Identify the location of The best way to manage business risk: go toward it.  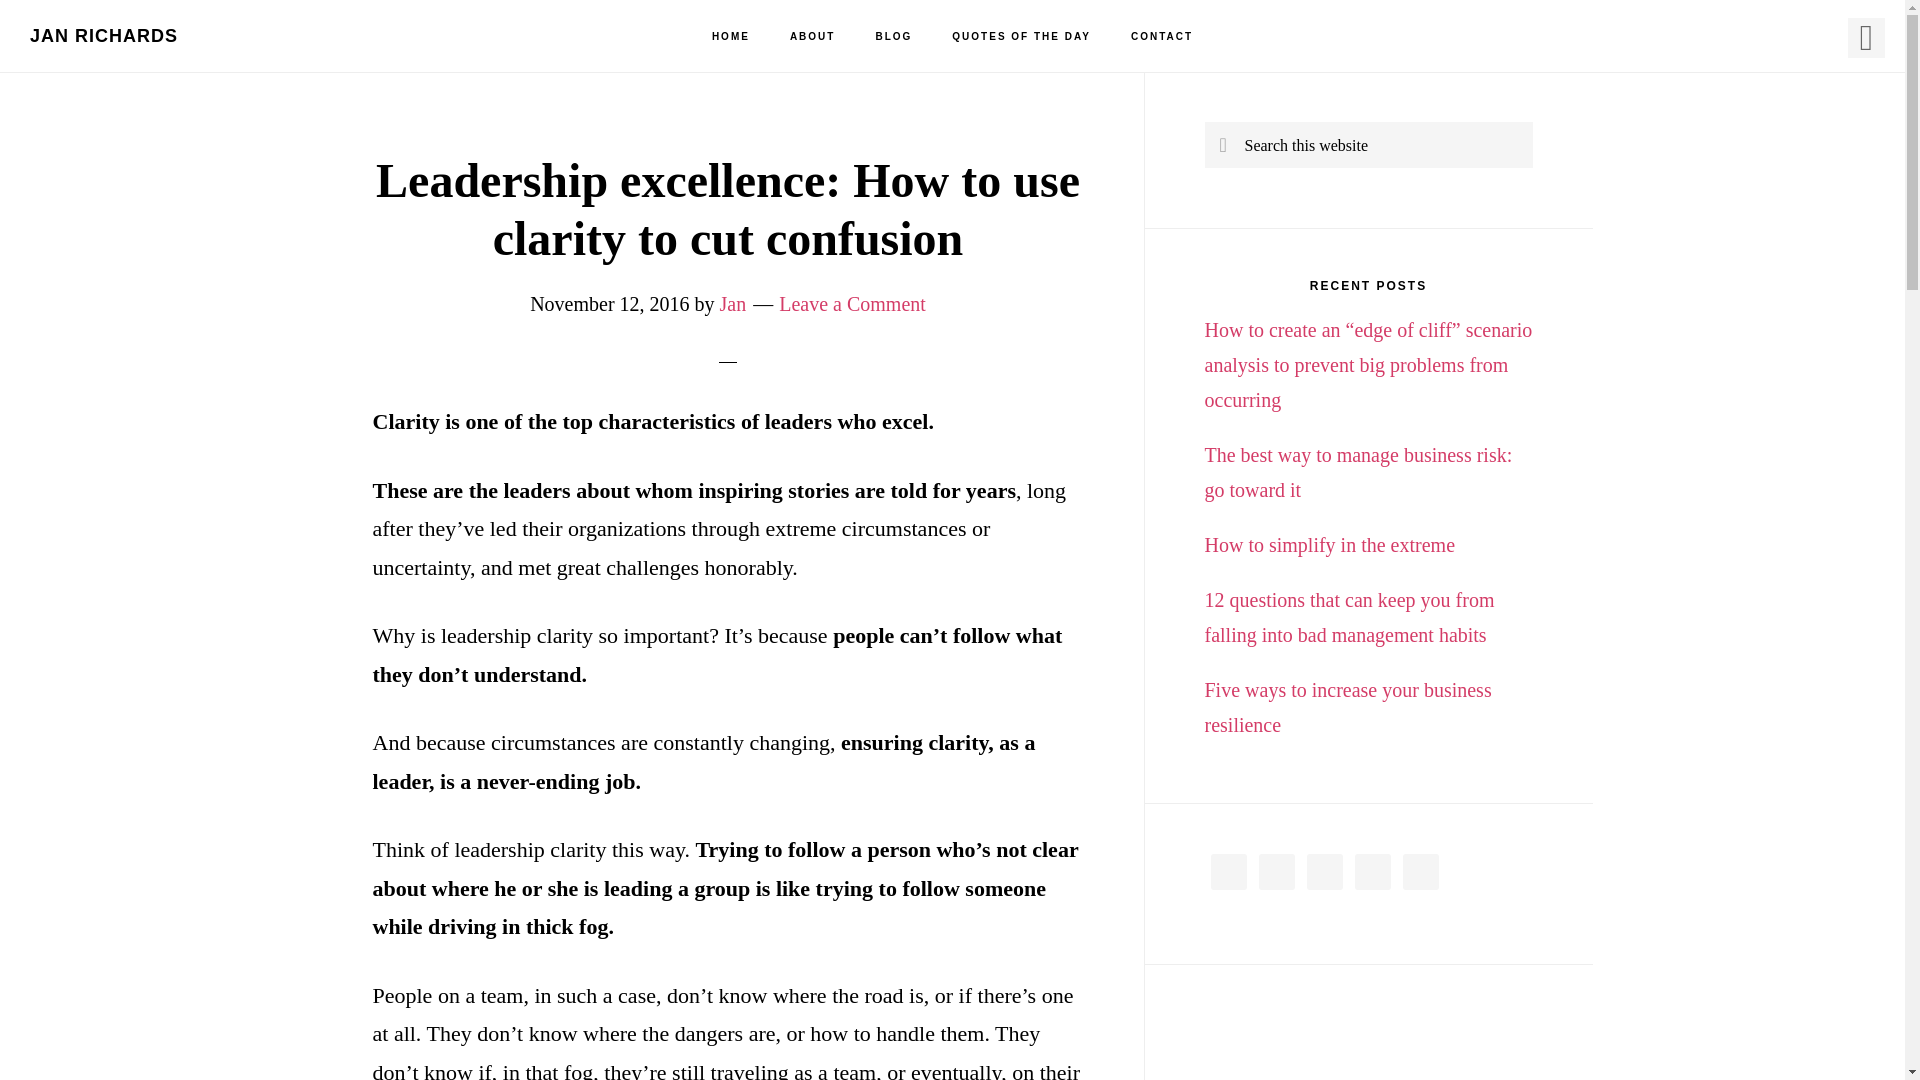
(1358, 472).